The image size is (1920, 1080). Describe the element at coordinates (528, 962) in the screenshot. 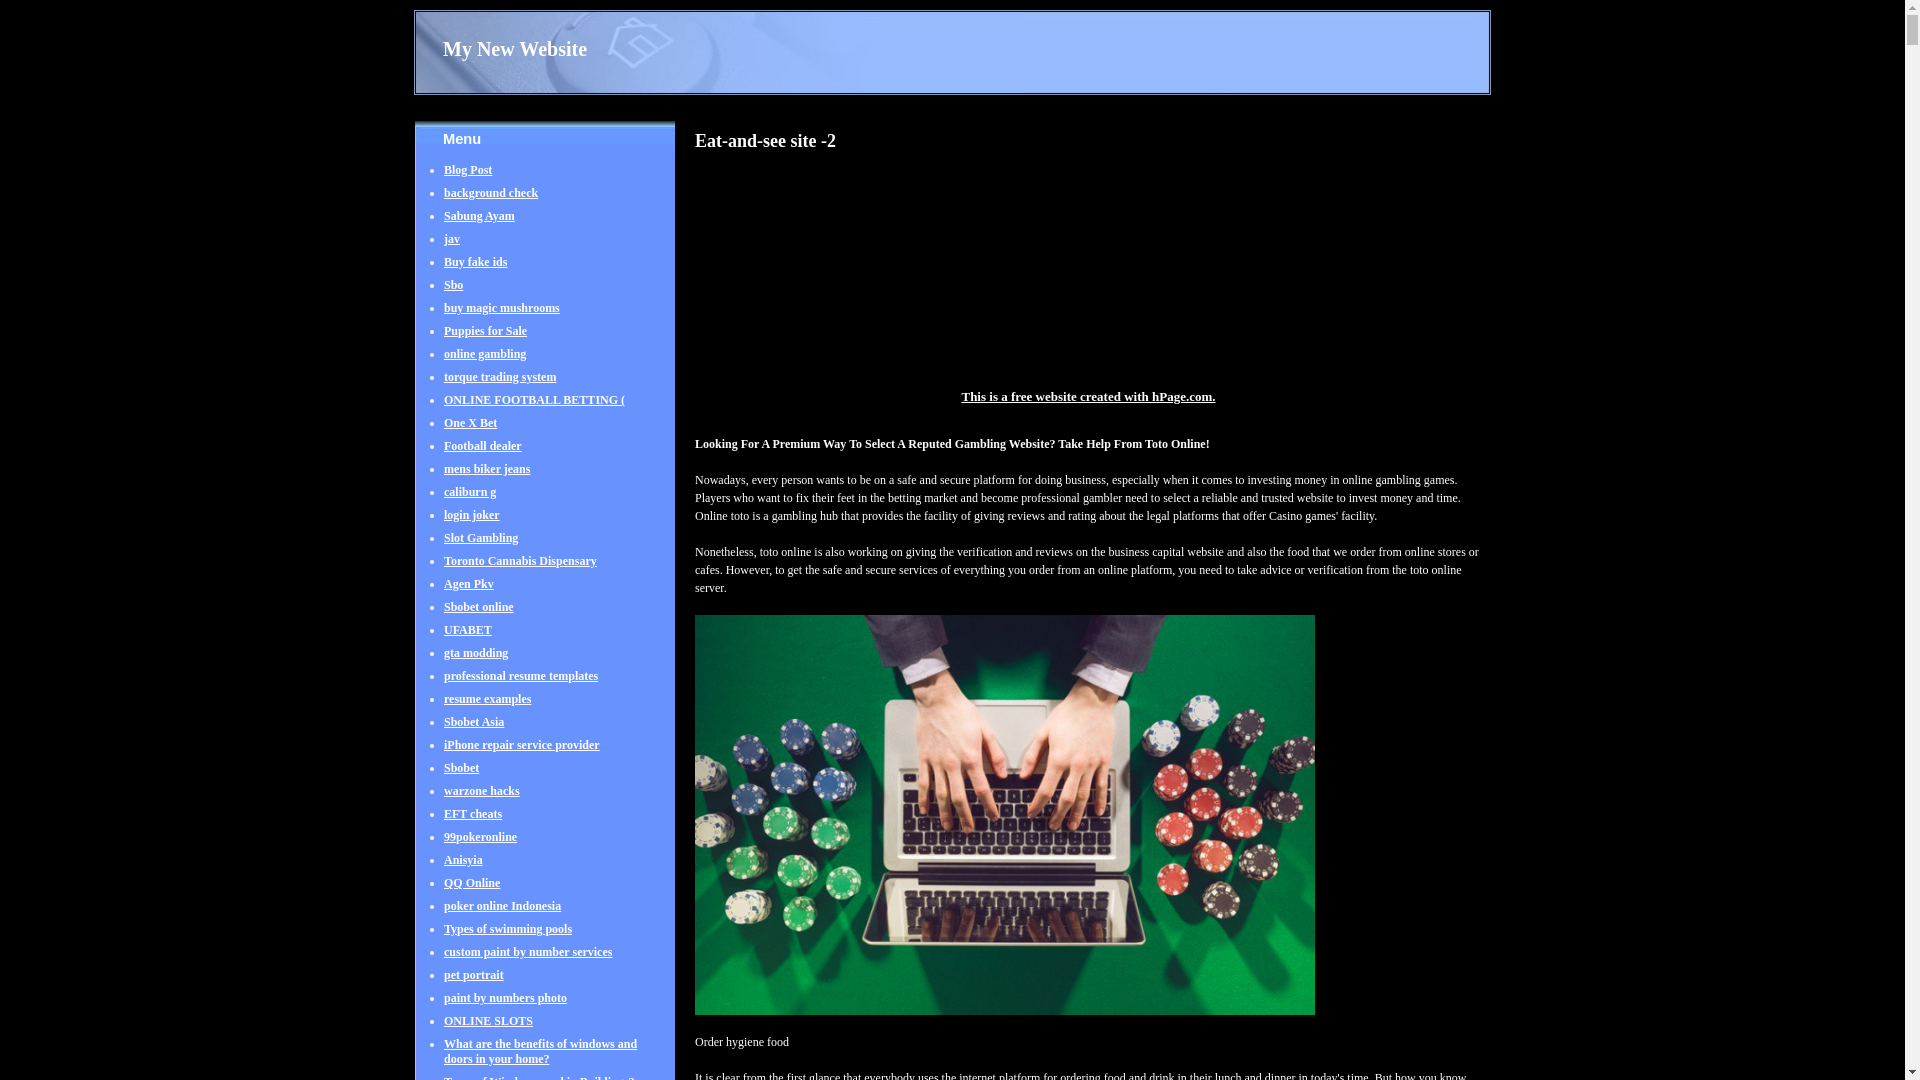

I see `custom paint by number services` at that location.